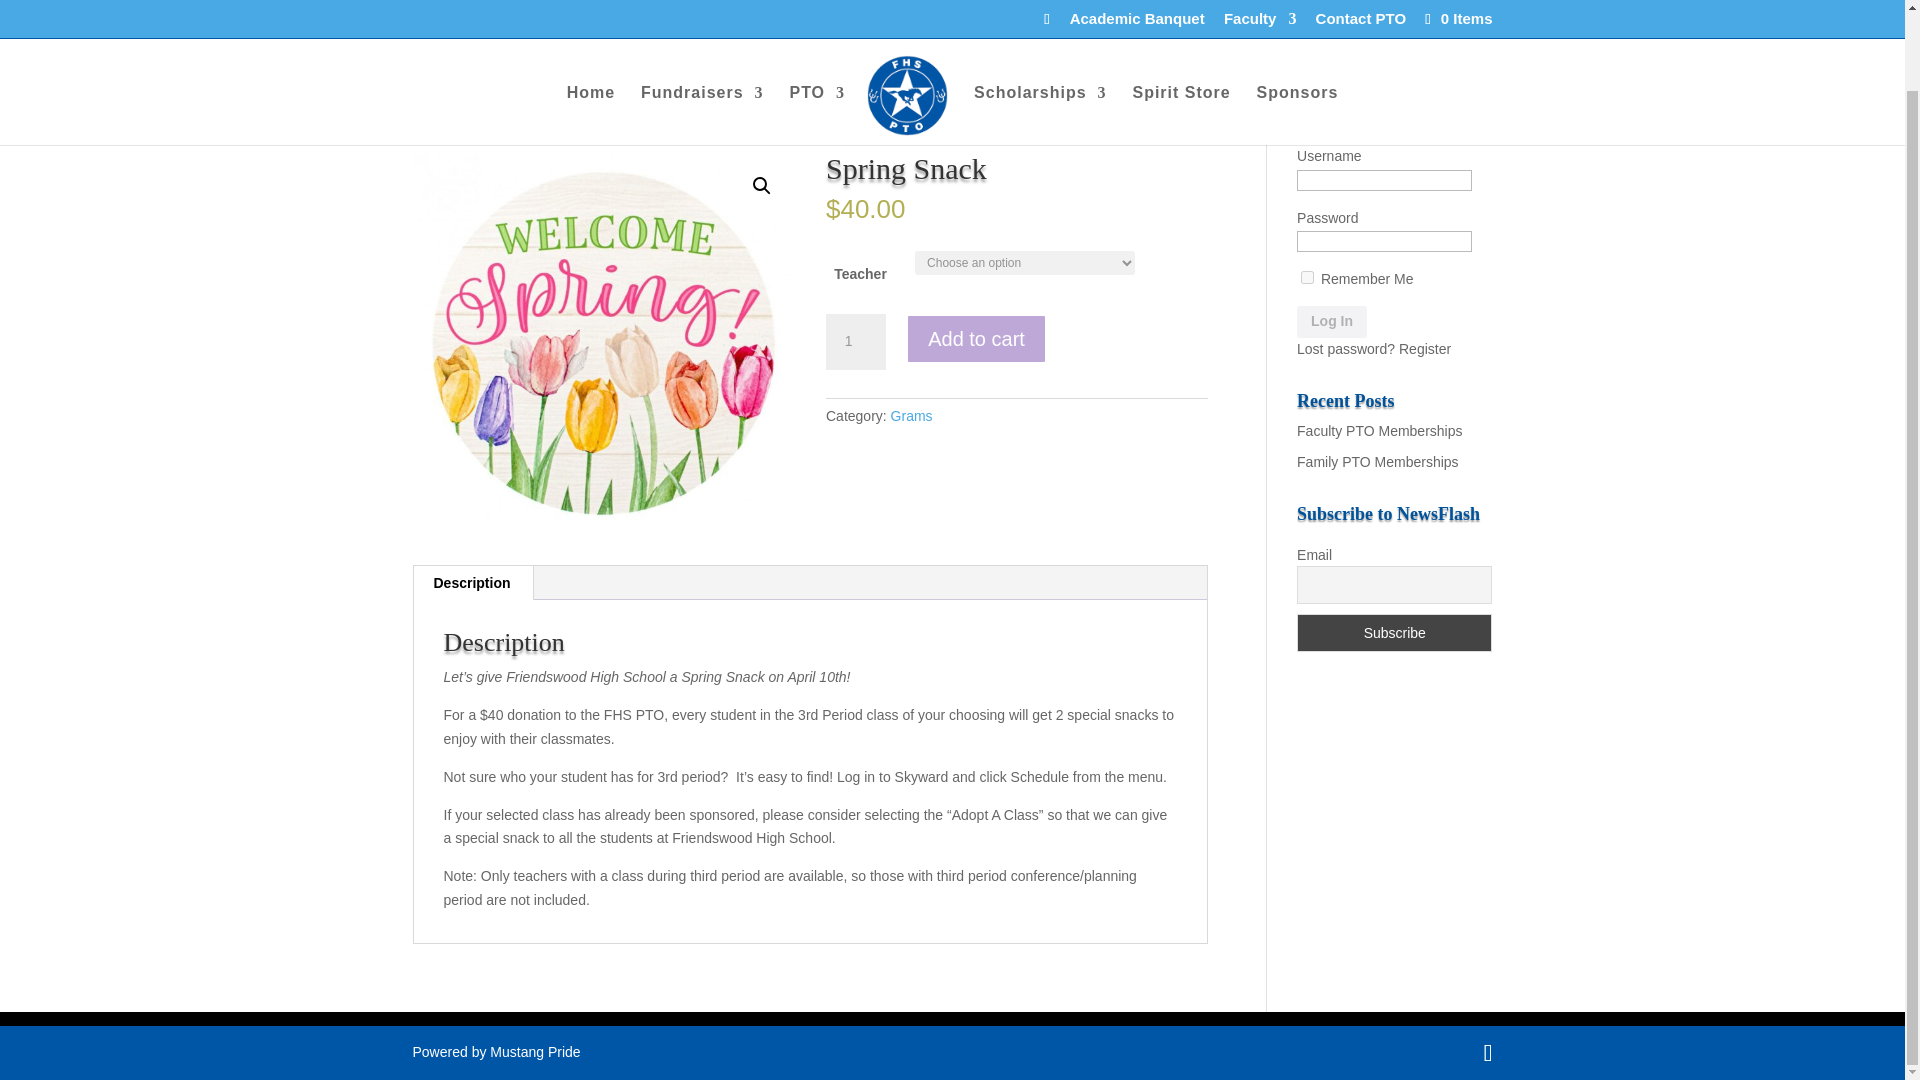 Image resolution: width=1920 pixels, height=1080 pixels. I want to click on Scholarships, so click(1039, 31).